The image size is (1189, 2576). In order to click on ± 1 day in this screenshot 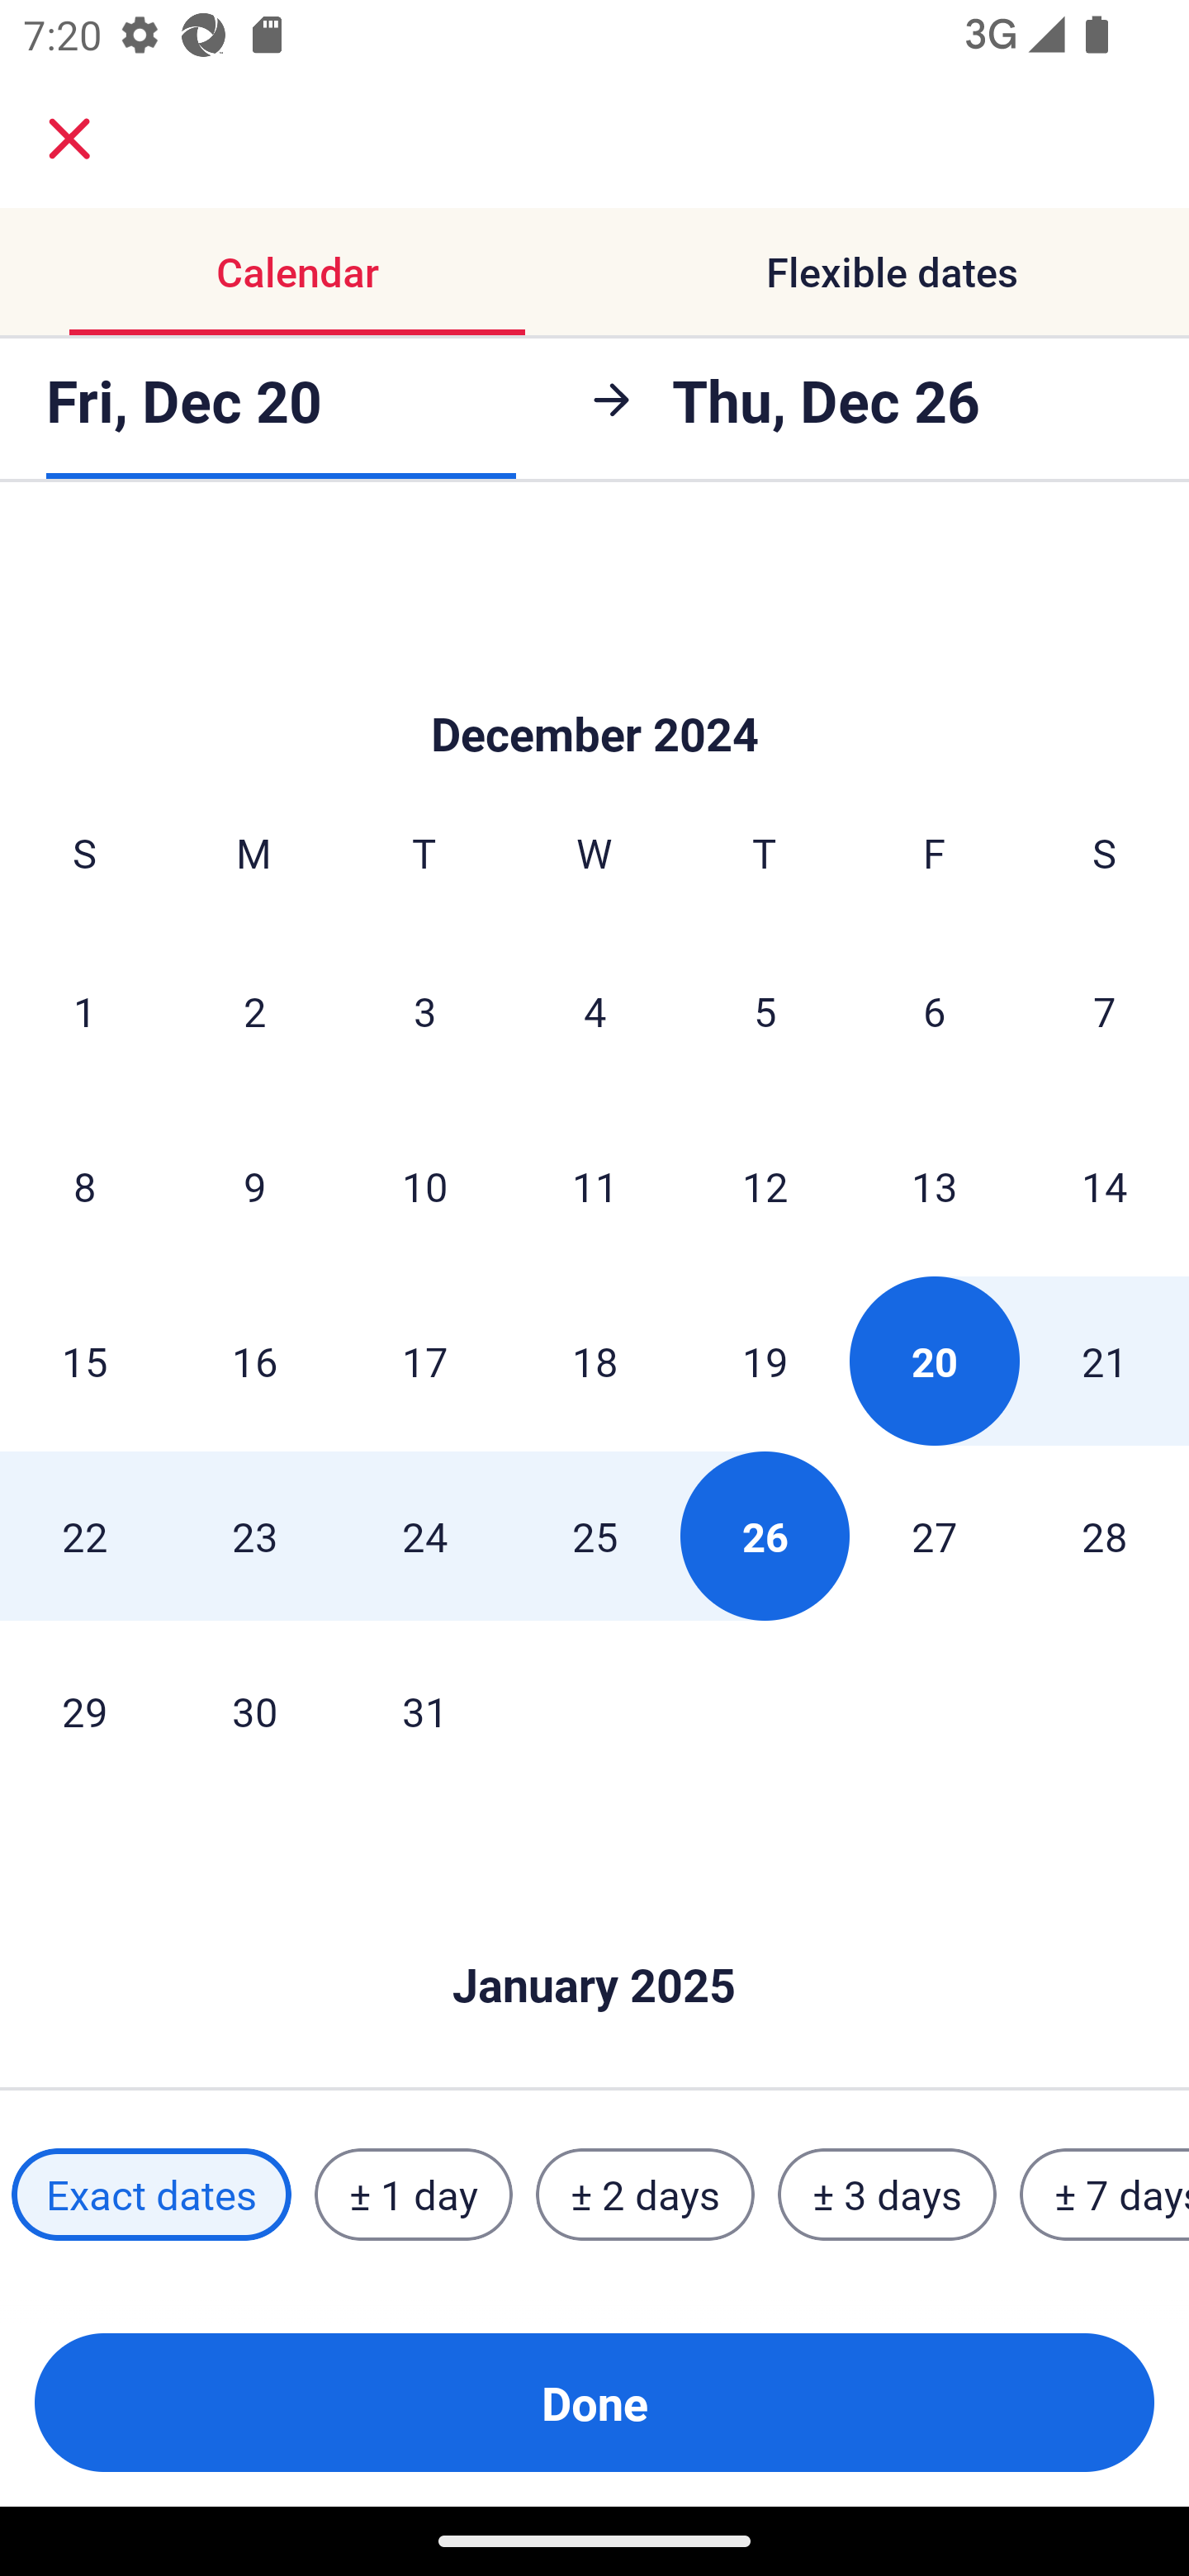, I will do `click(413, 2195)`.